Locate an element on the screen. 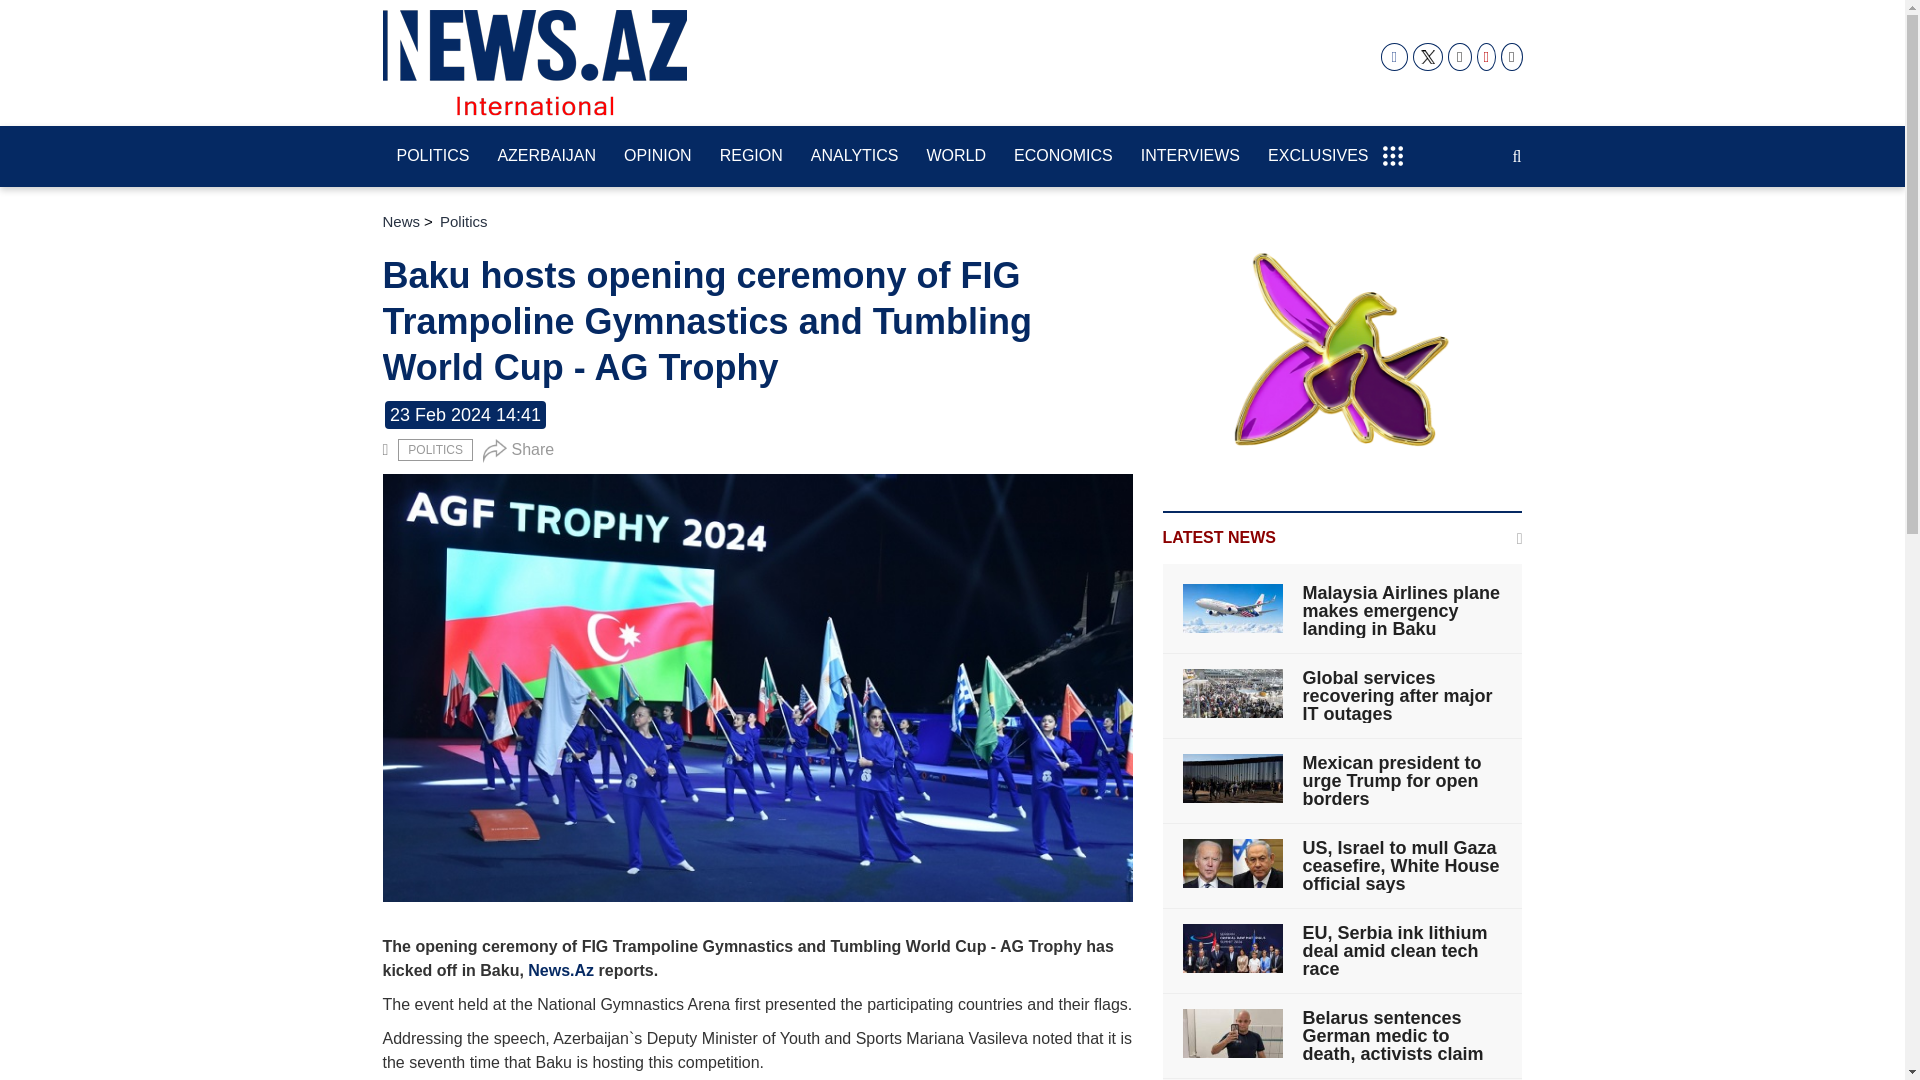 This screenshot has width=1920, height=1080. 23 Feb 2024 14:41 is located at coordinates (465, 414).